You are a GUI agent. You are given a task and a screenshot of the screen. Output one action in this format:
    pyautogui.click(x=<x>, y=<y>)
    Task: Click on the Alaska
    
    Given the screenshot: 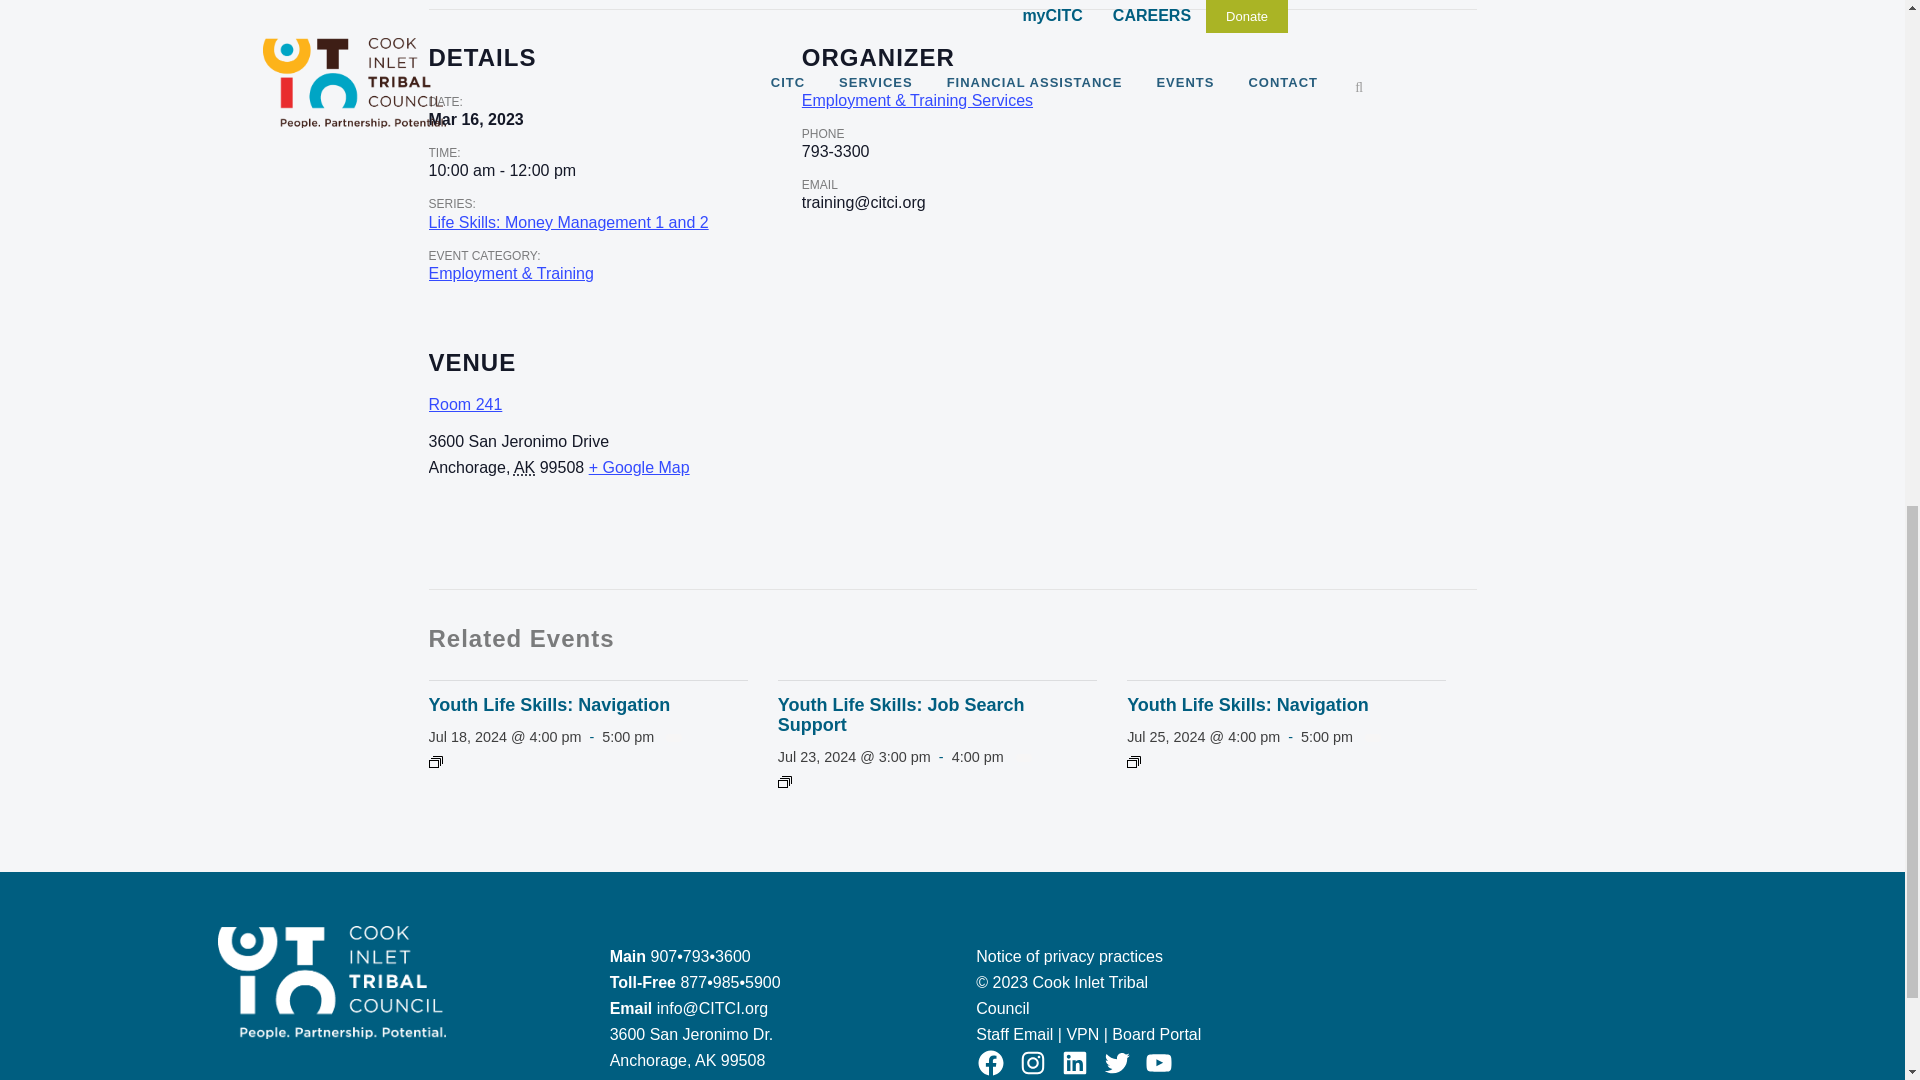 What is the action you would take?
    pyautogui.click(x=524, y=468)
    